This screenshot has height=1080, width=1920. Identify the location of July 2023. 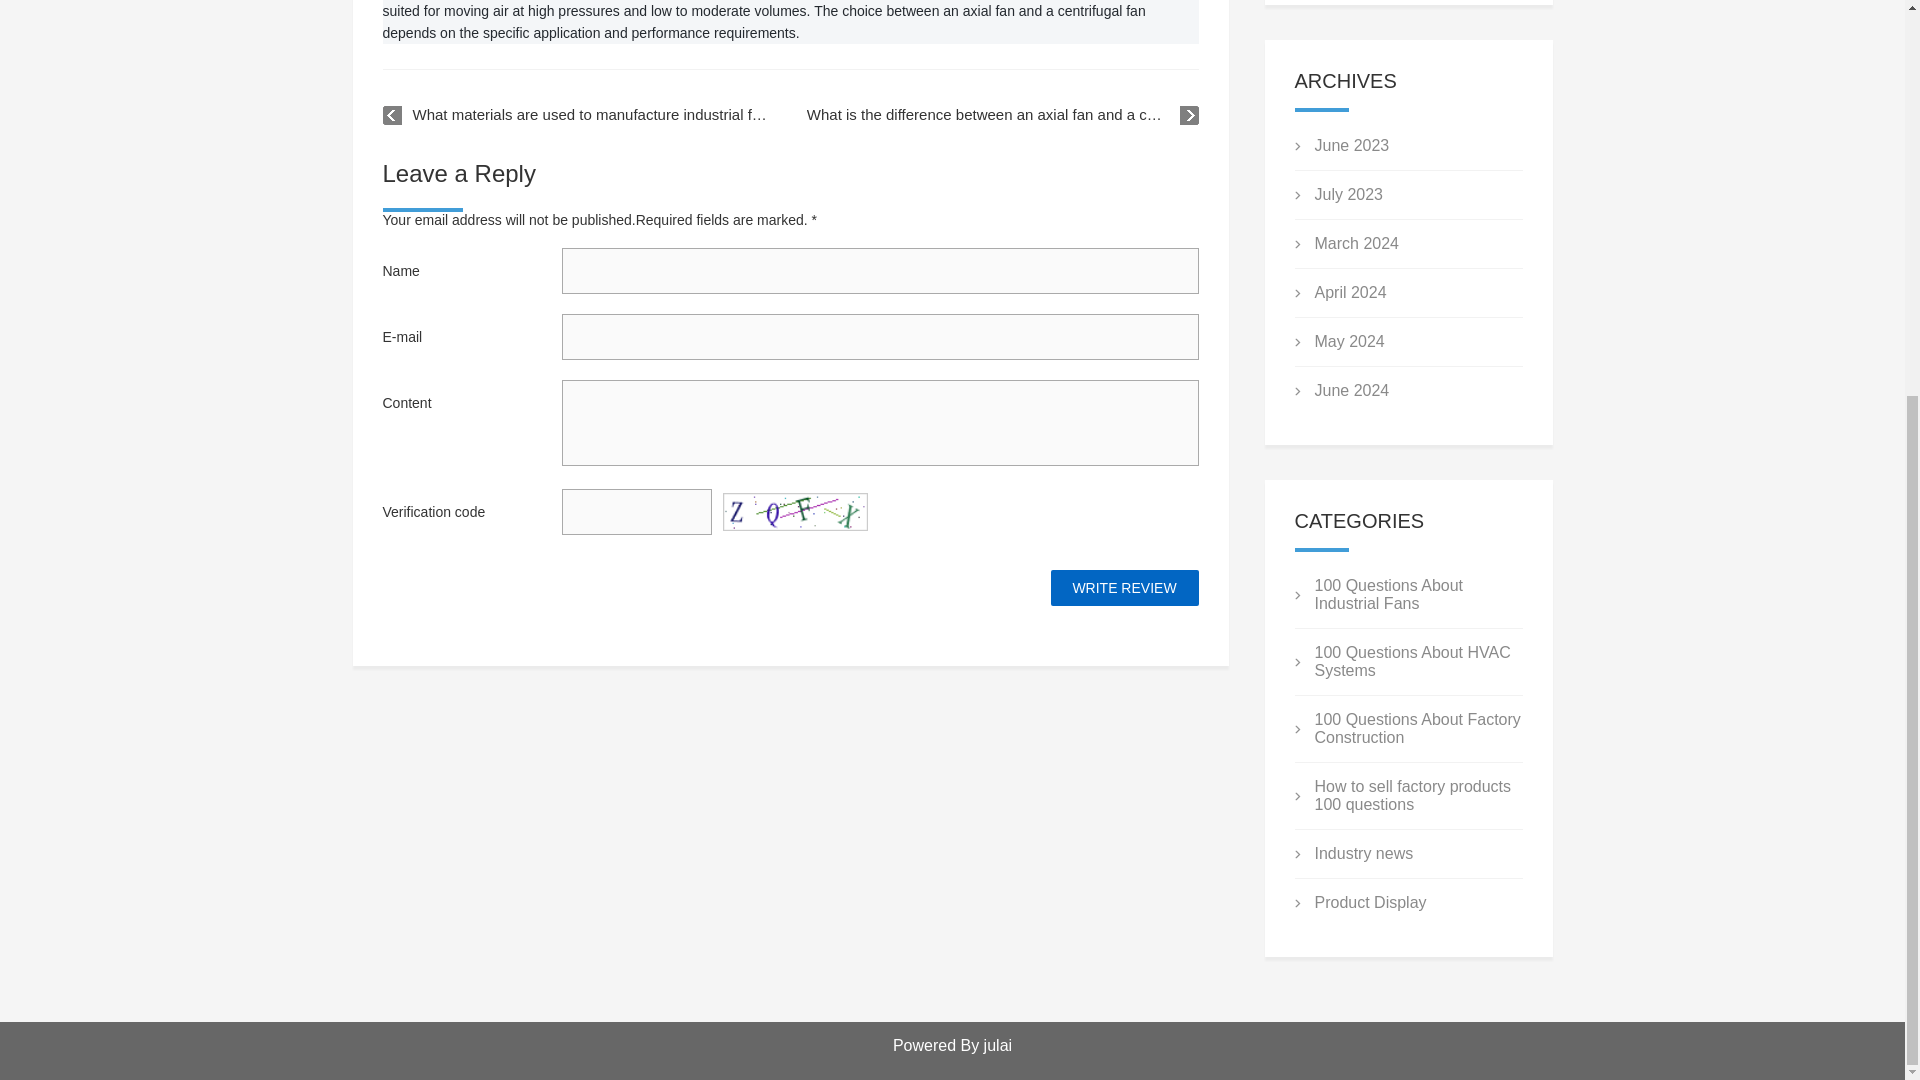
(1348, 194).